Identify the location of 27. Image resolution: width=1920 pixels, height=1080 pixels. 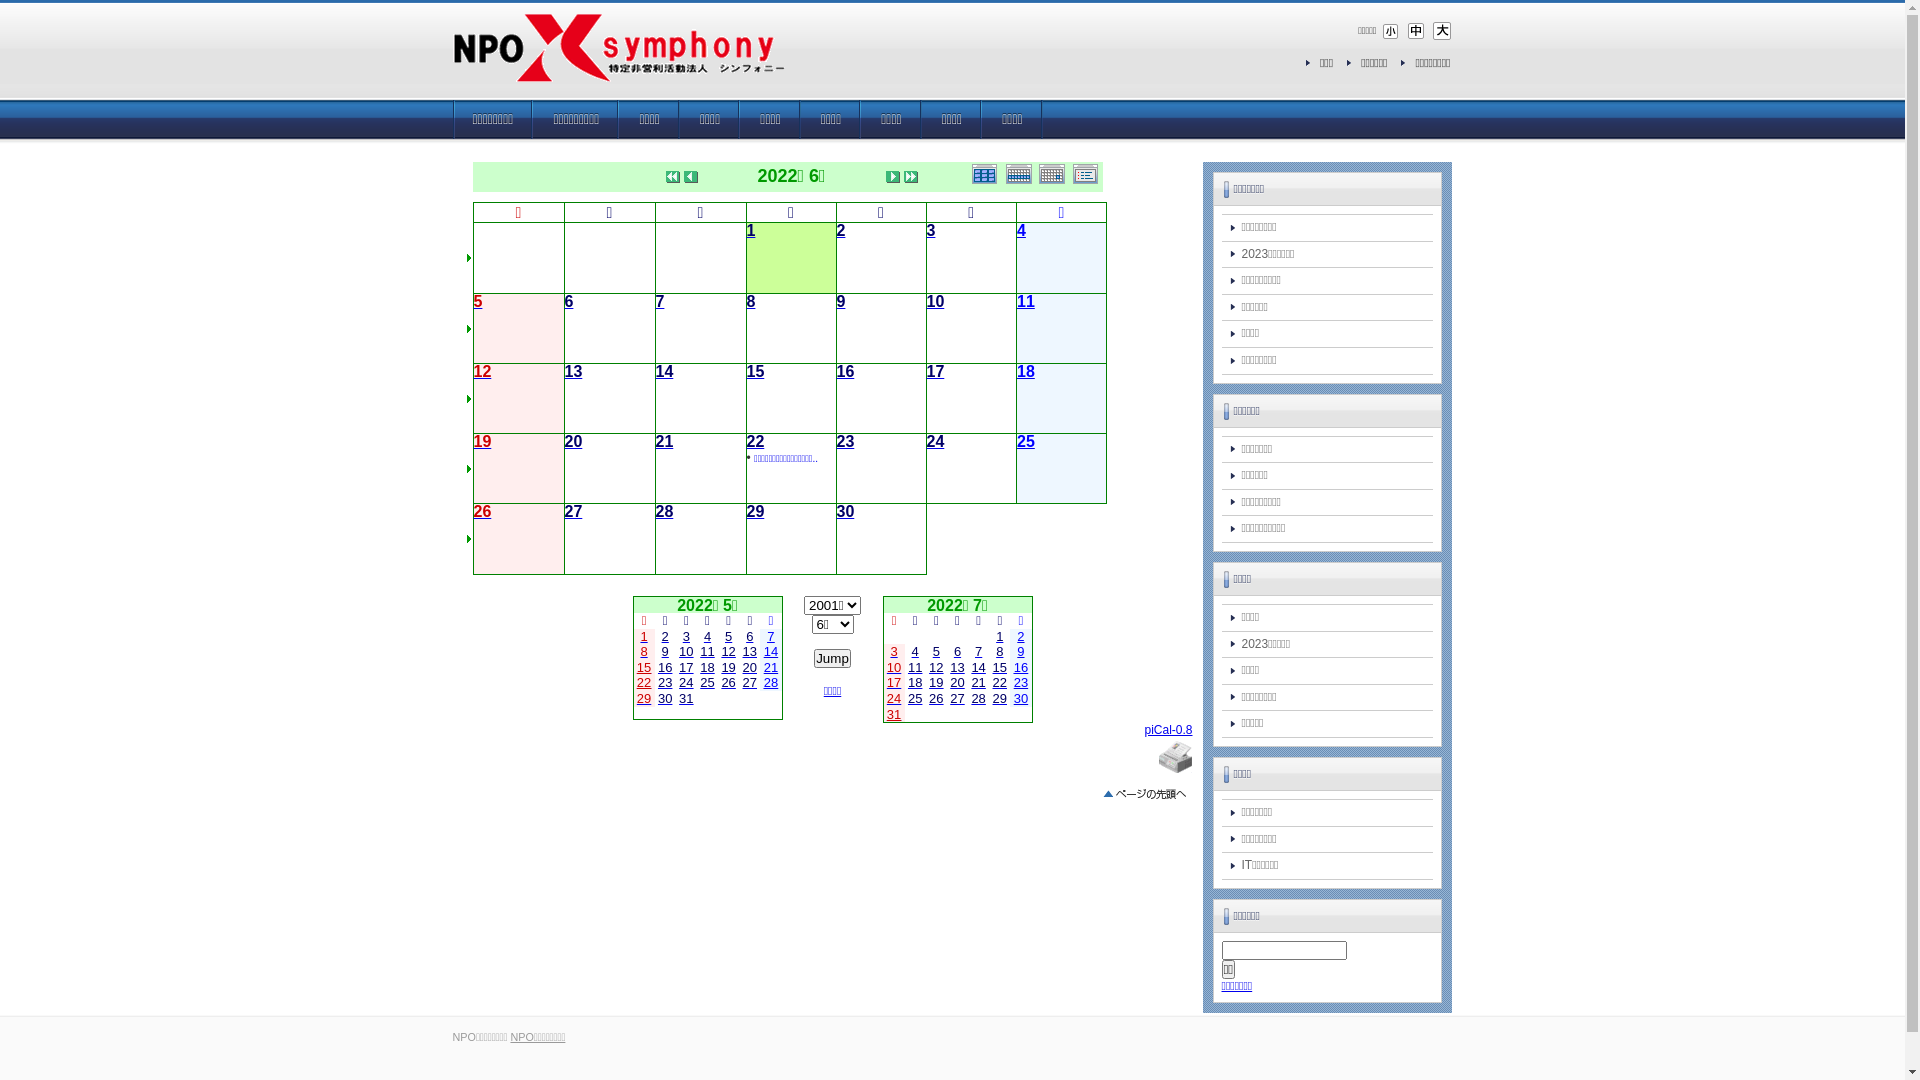
(957, 699).